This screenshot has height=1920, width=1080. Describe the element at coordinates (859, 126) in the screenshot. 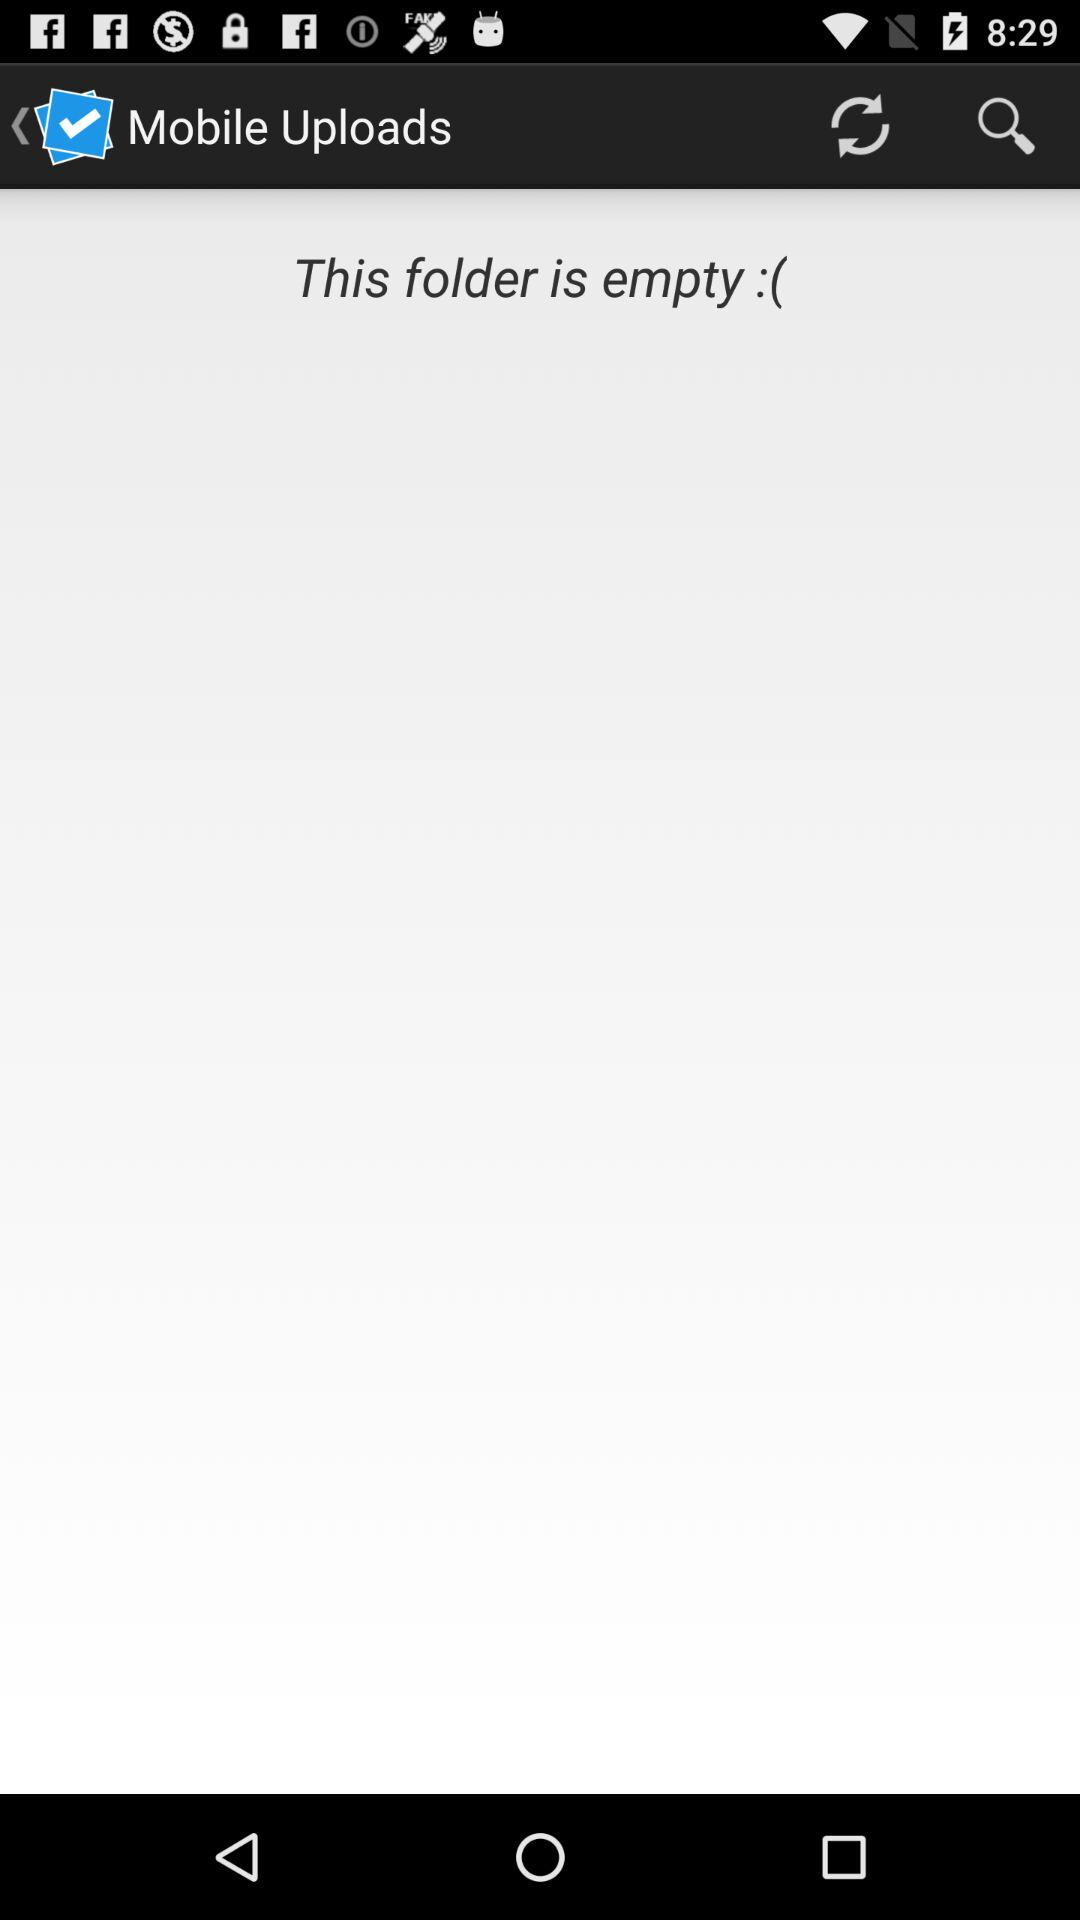

I see `open the app next to the mobile uploads` at that location.